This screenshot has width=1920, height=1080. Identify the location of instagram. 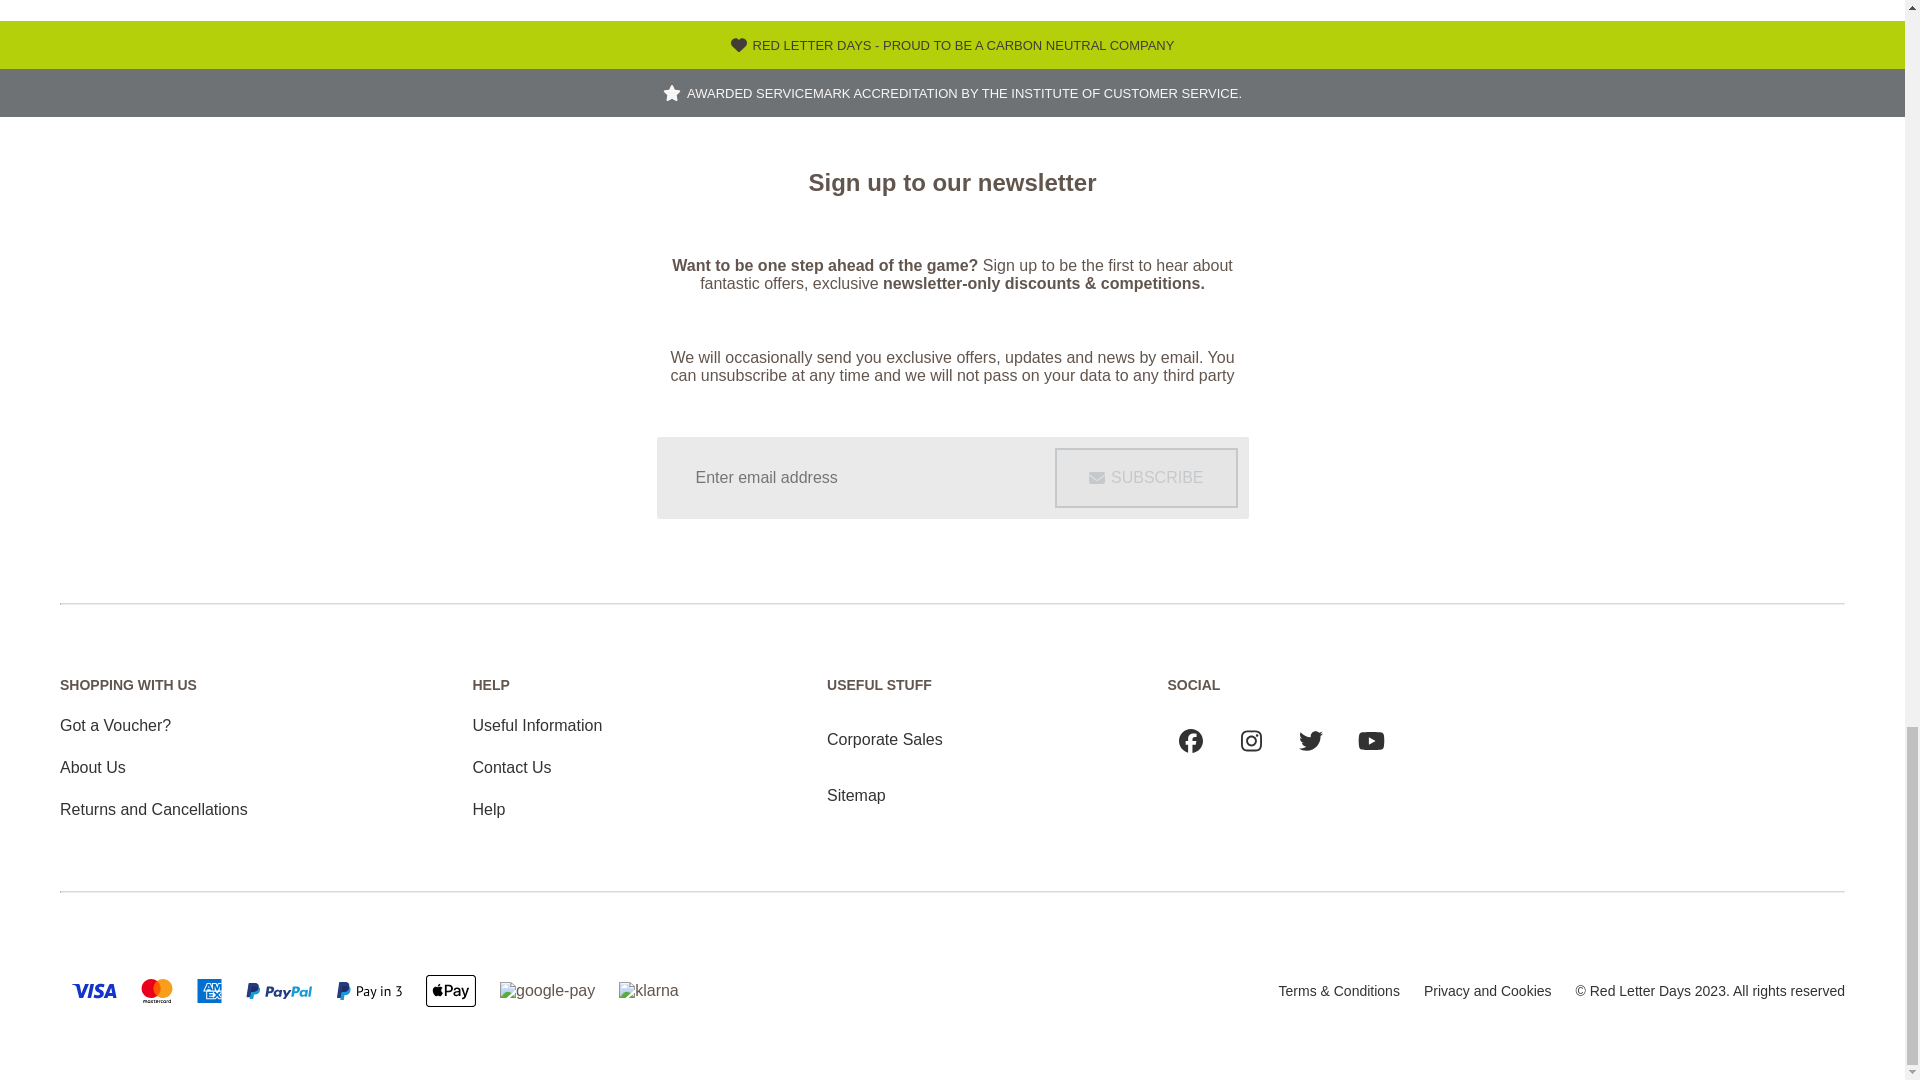
(1250, 740).